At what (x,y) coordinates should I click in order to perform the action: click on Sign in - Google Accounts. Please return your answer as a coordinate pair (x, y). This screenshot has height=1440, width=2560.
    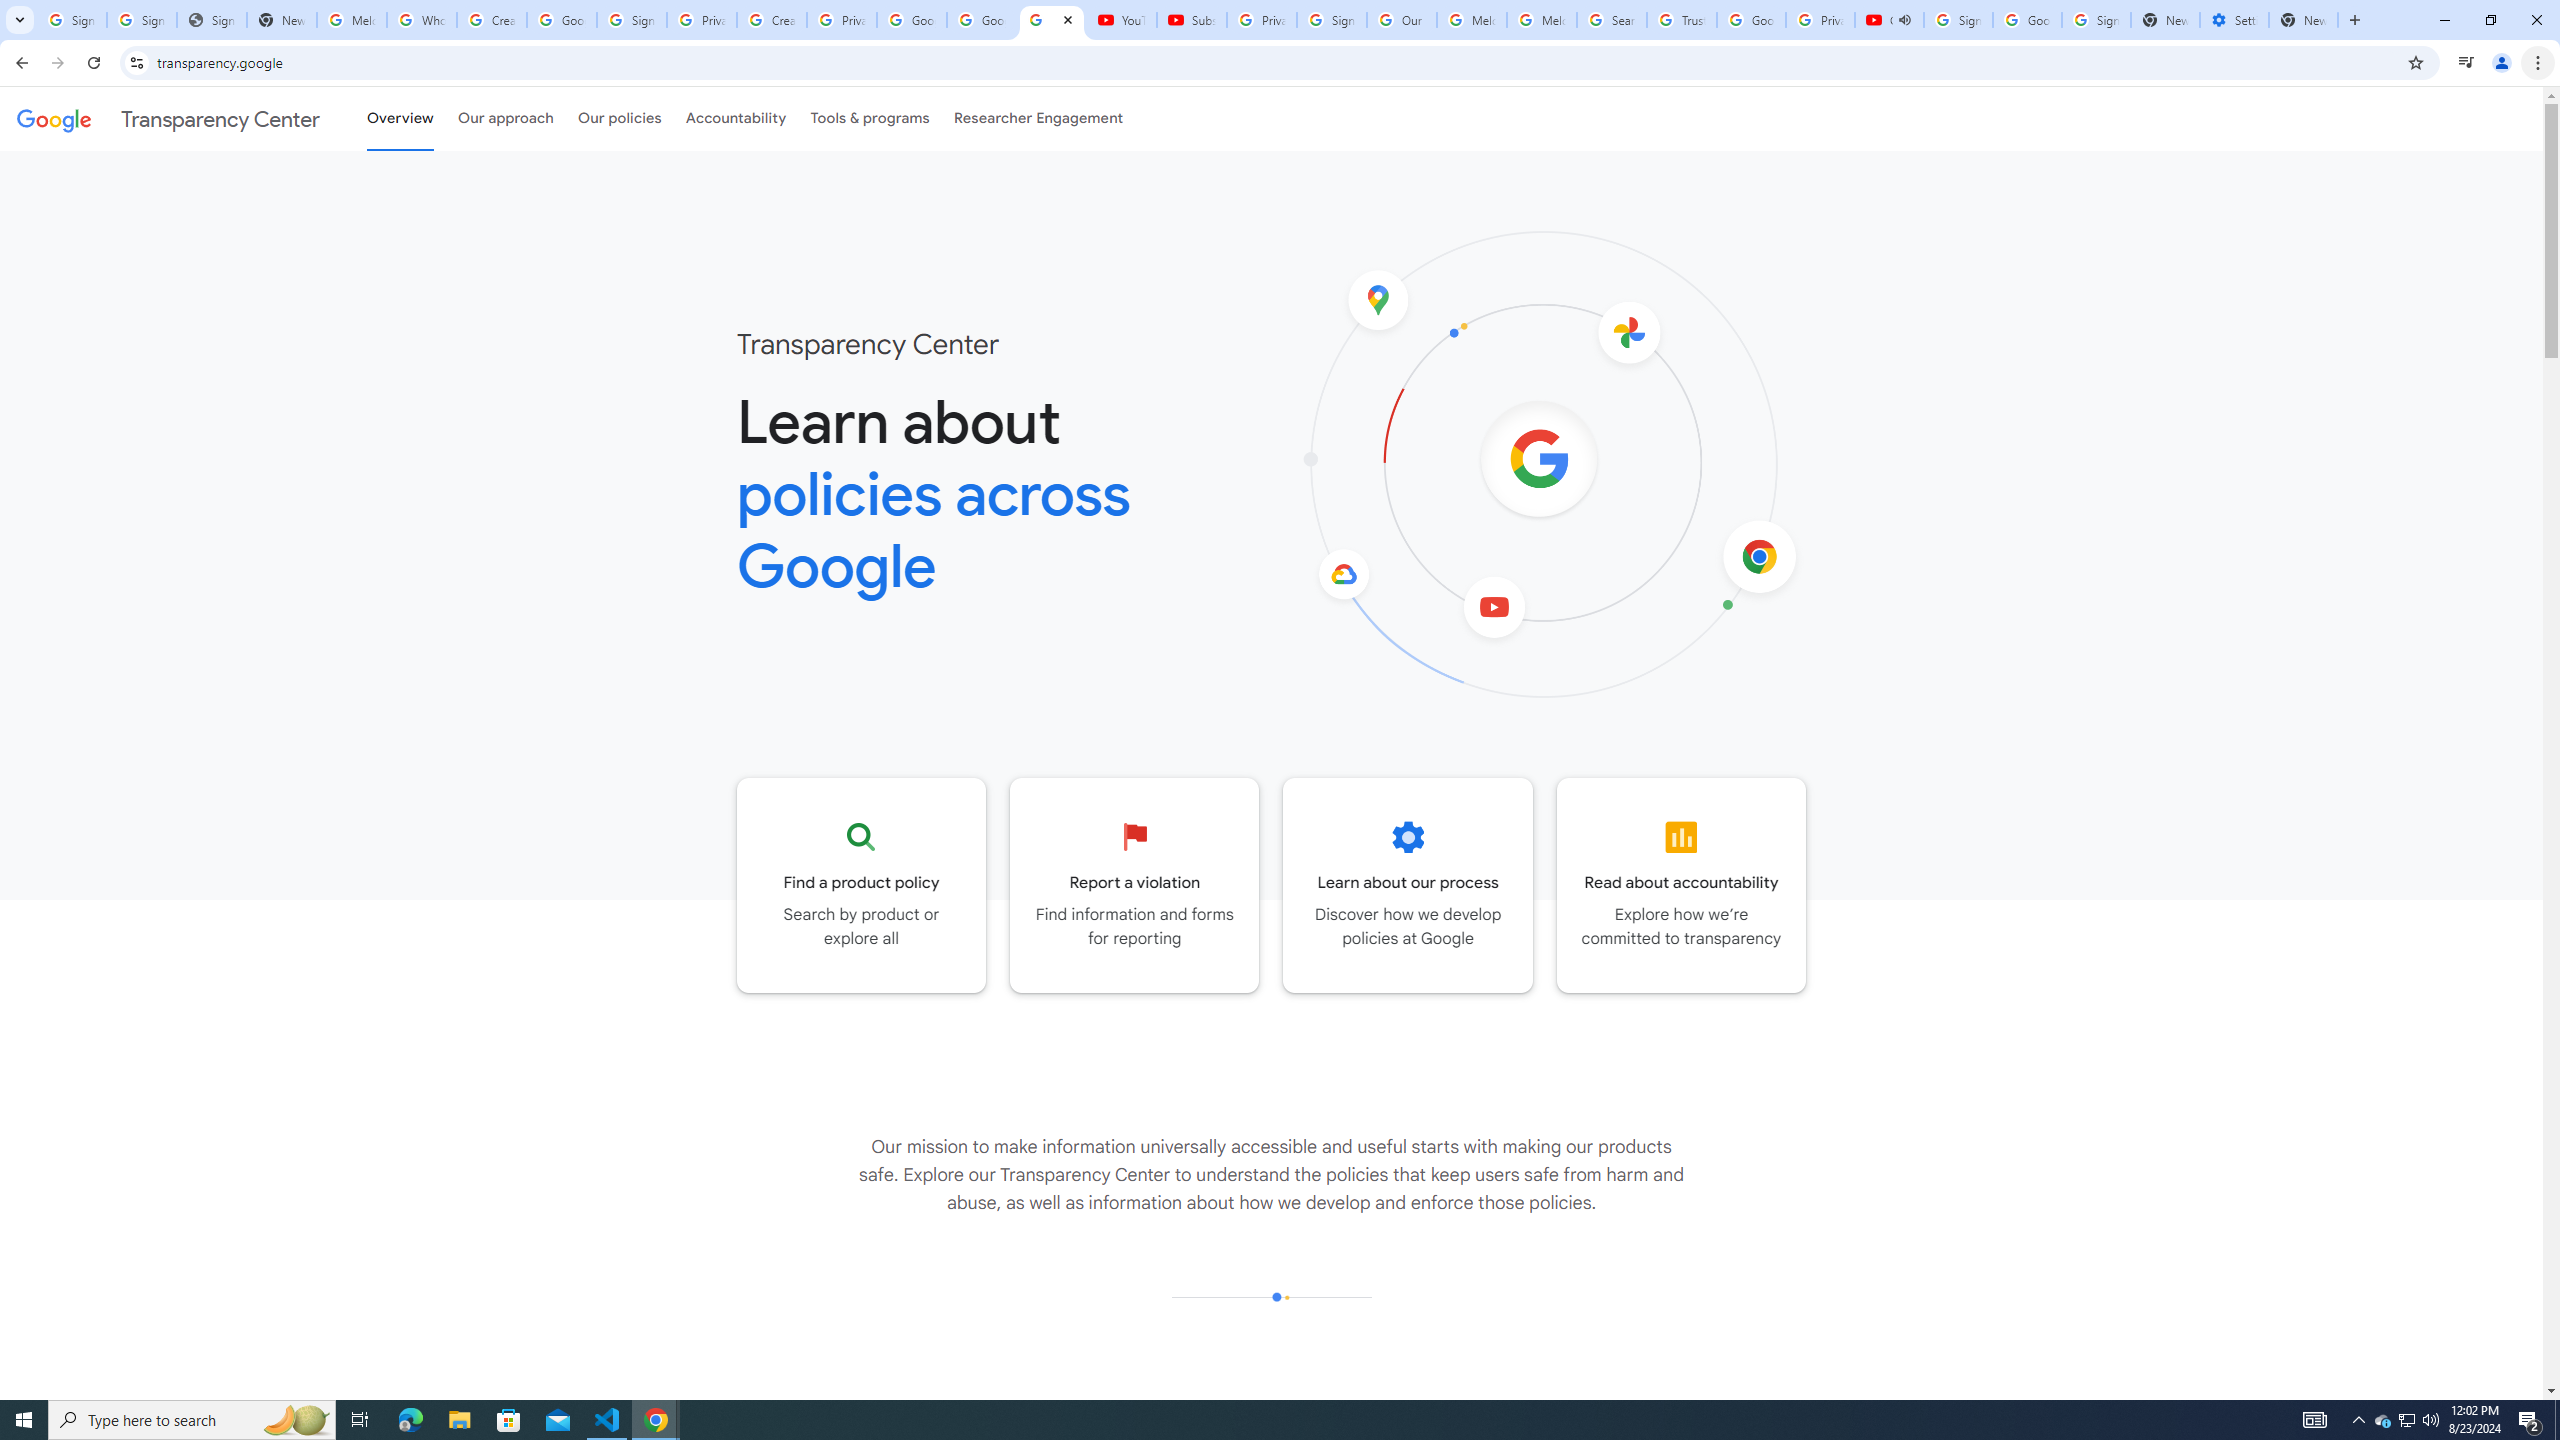
    Looking at the image, I should click on (142, 20).